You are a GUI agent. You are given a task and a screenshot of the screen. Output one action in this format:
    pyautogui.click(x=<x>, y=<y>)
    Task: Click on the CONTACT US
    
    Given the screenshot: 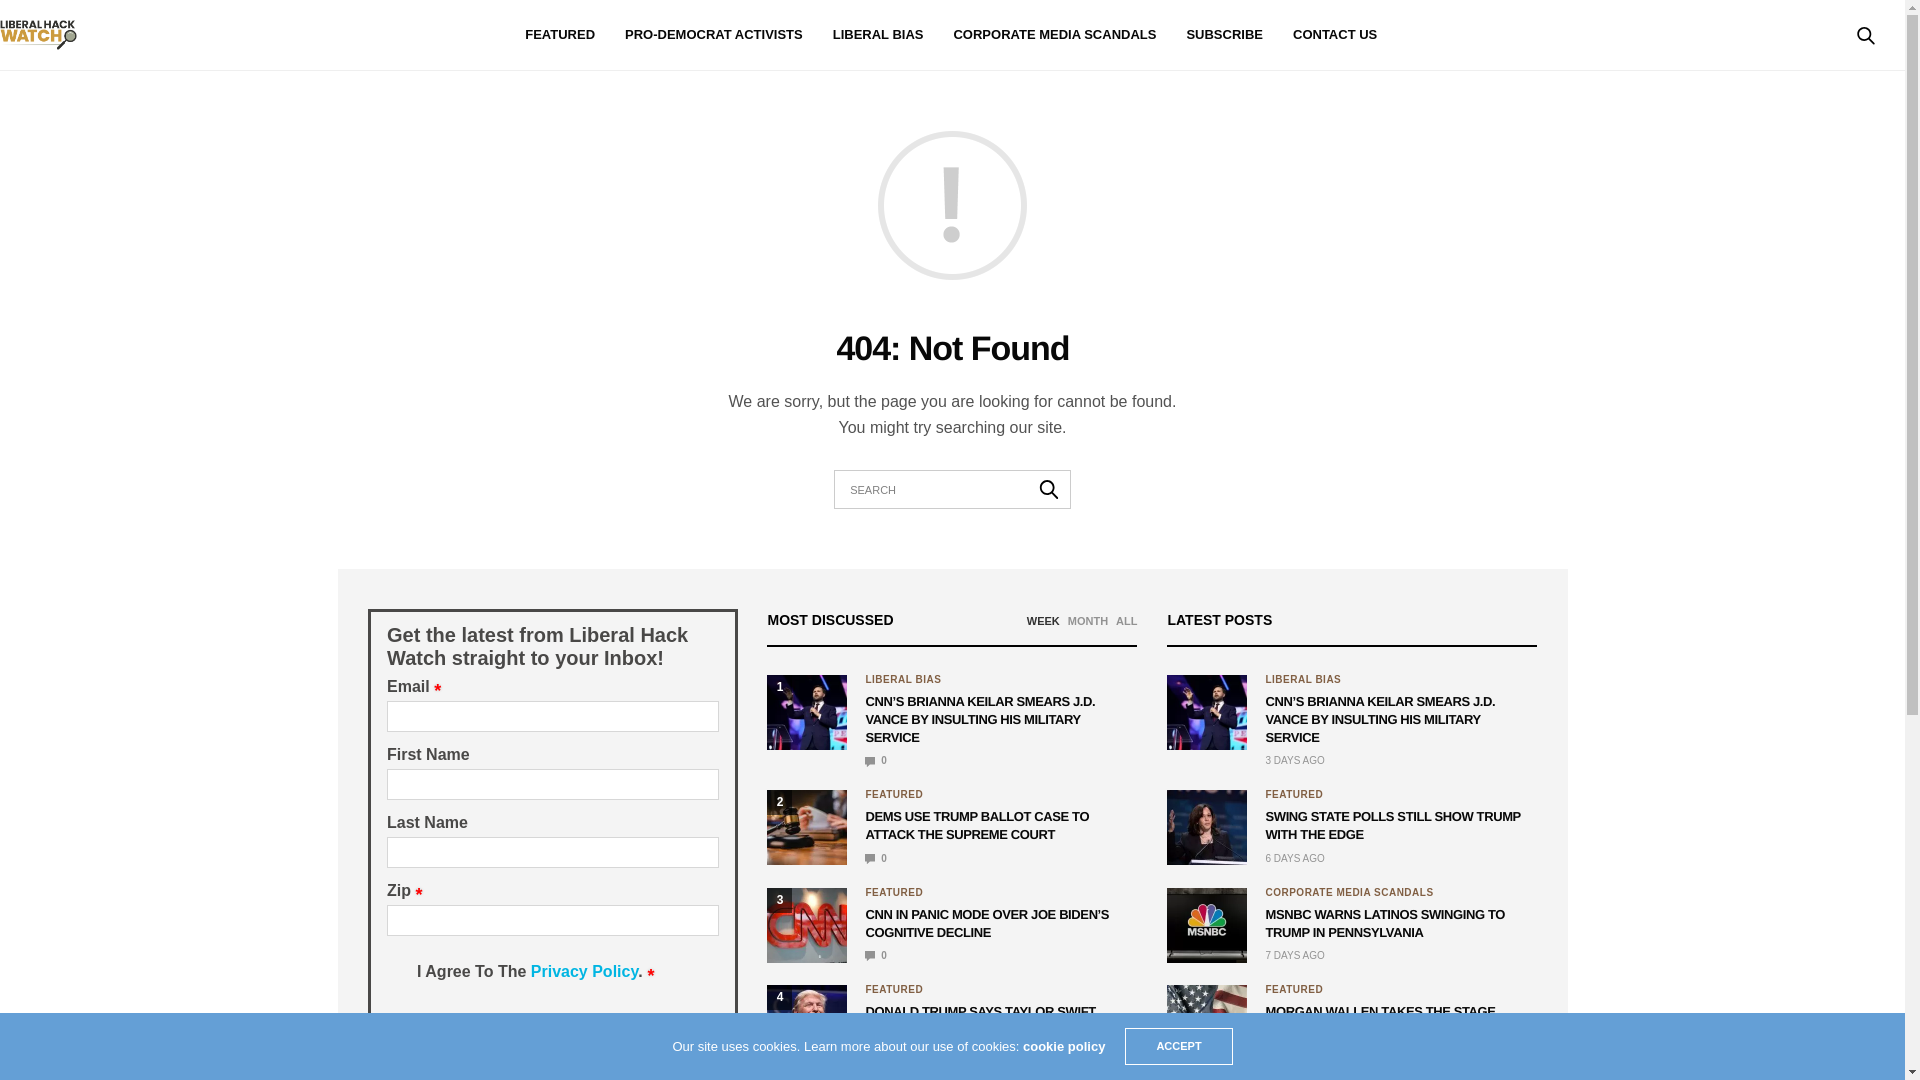 What is the action you would take?
    pyautogui.click(x=1334, y=35)
    